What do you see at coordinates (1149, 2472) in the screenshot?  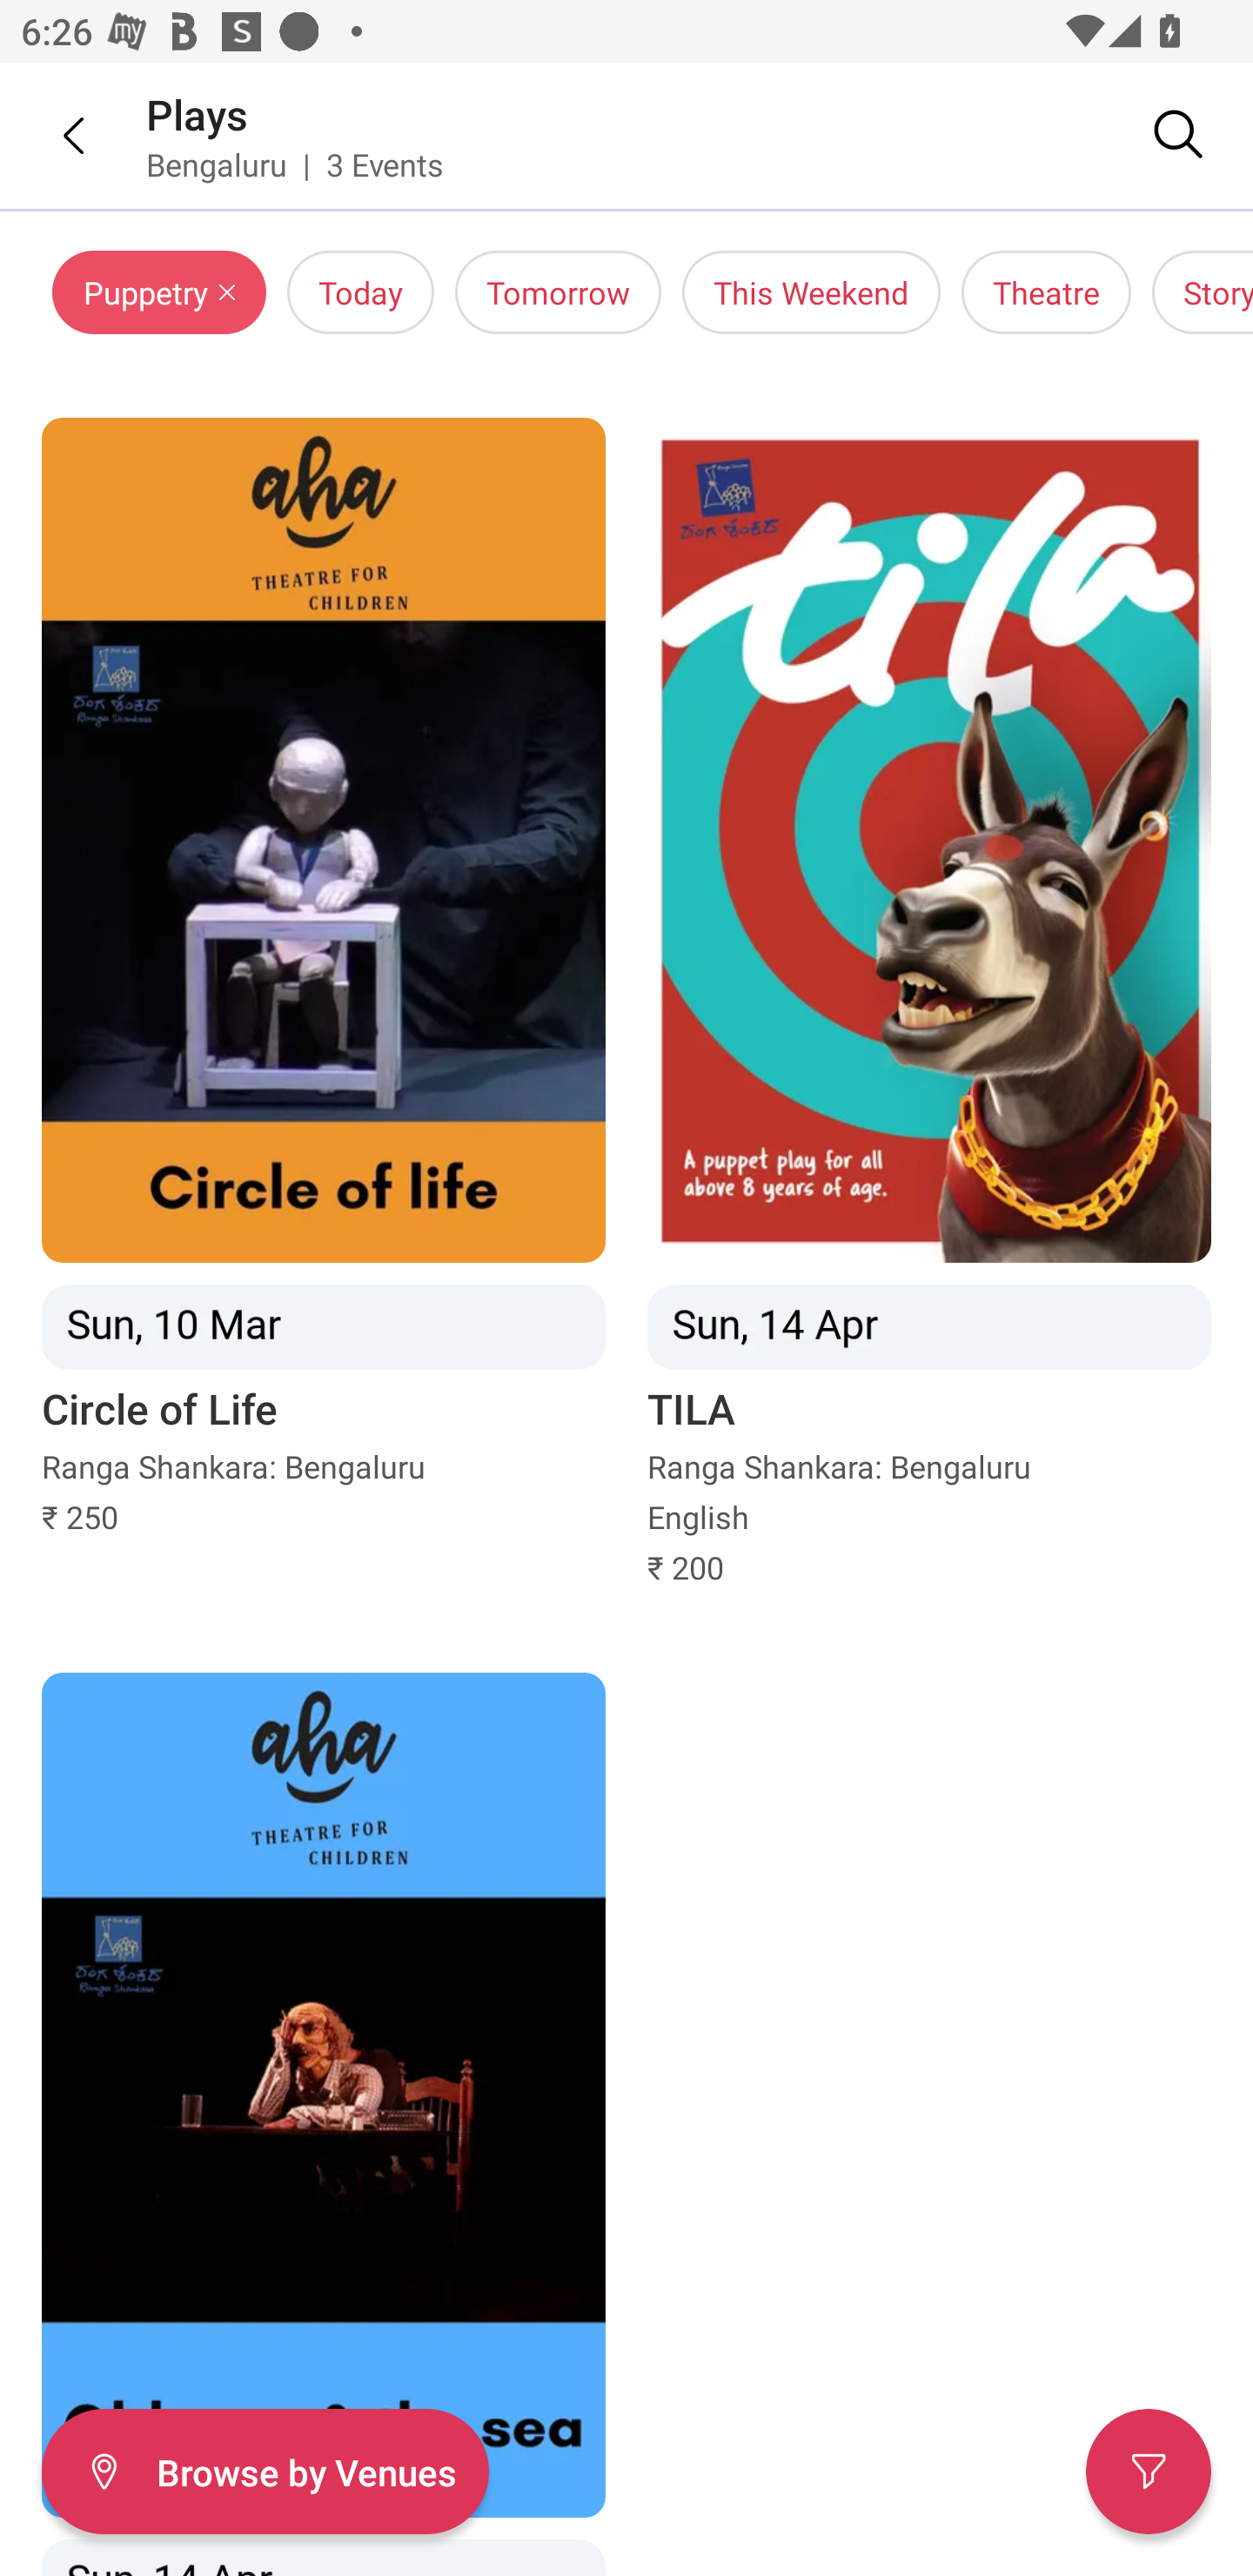 I see `Filter` at bounding box center [1149, 2472].